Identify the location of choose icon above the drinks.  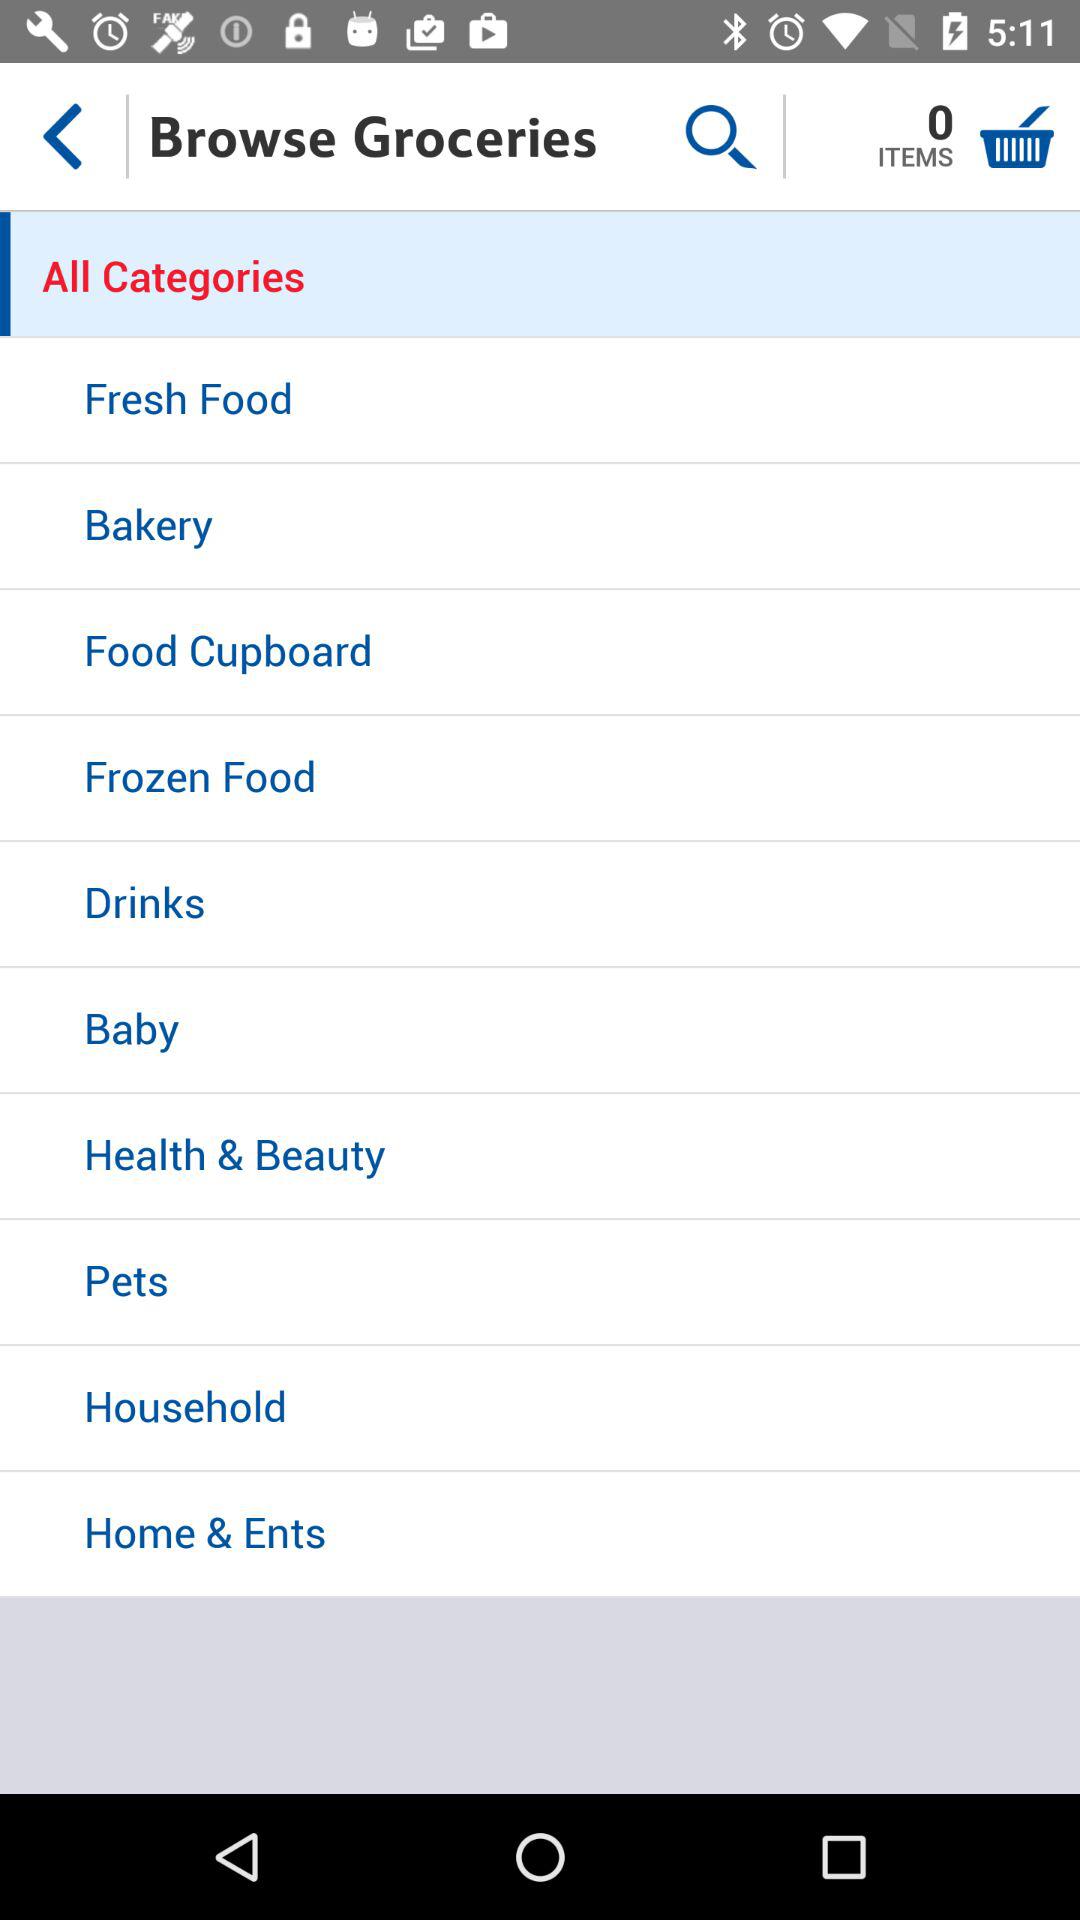
(540, 779).